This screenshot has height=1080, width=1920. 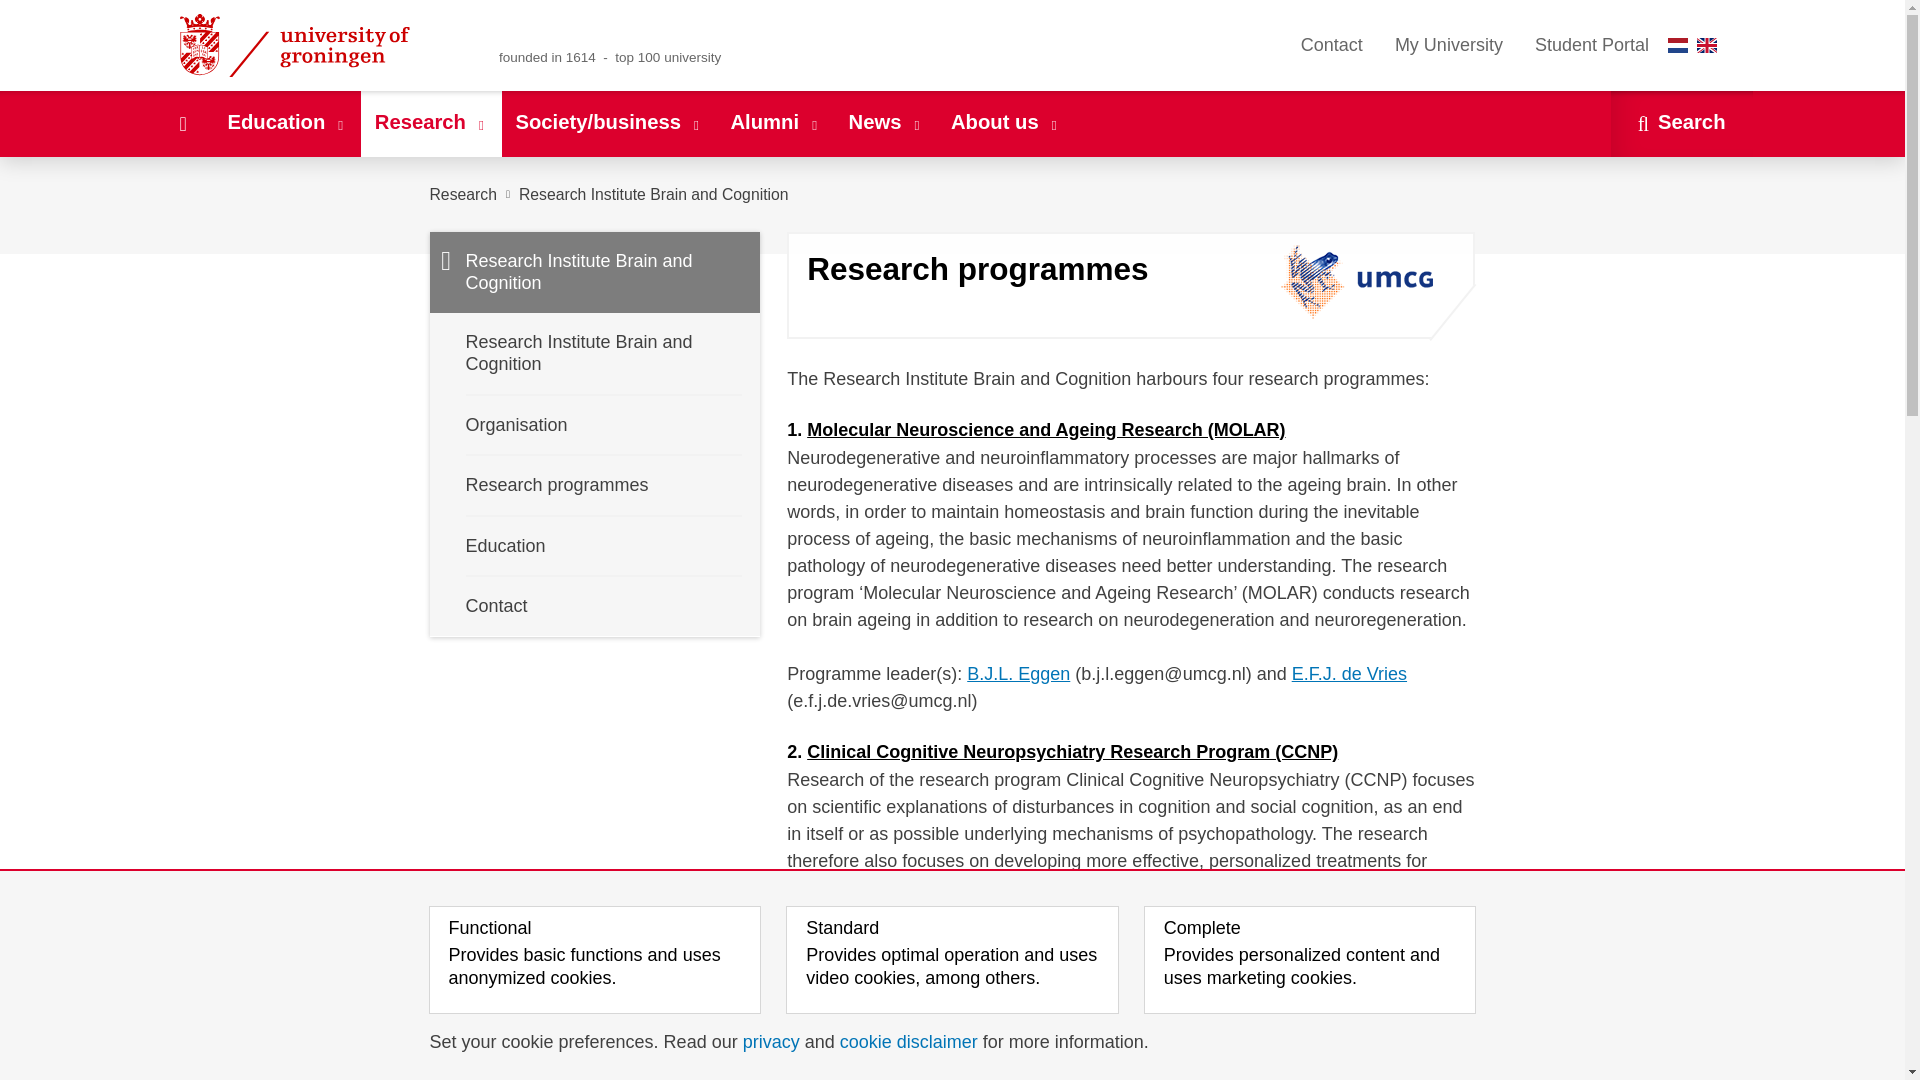 What do you see at coordinates (182, 123) in the screenshot?
I see `Home` at bounding box center [182, 123].